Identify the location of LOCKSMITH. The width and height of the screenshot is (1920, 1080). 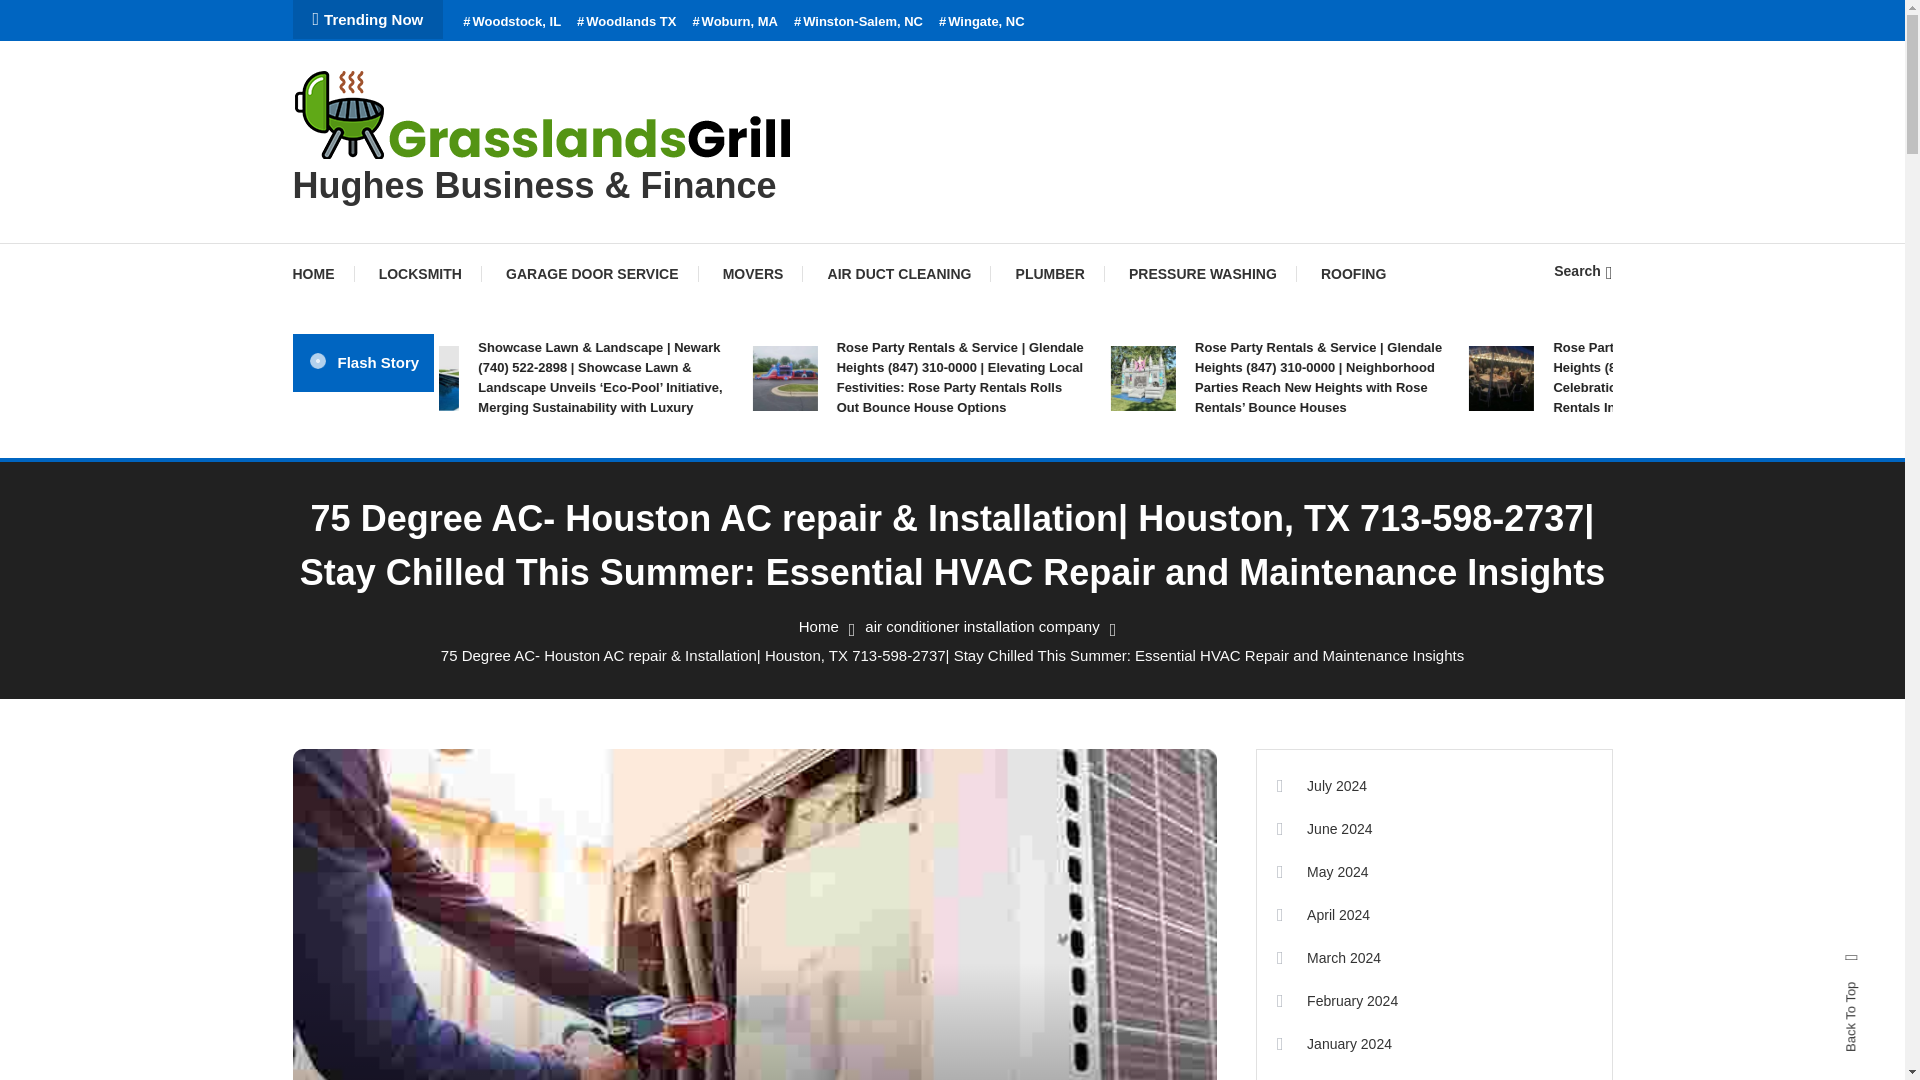
(420, 274).